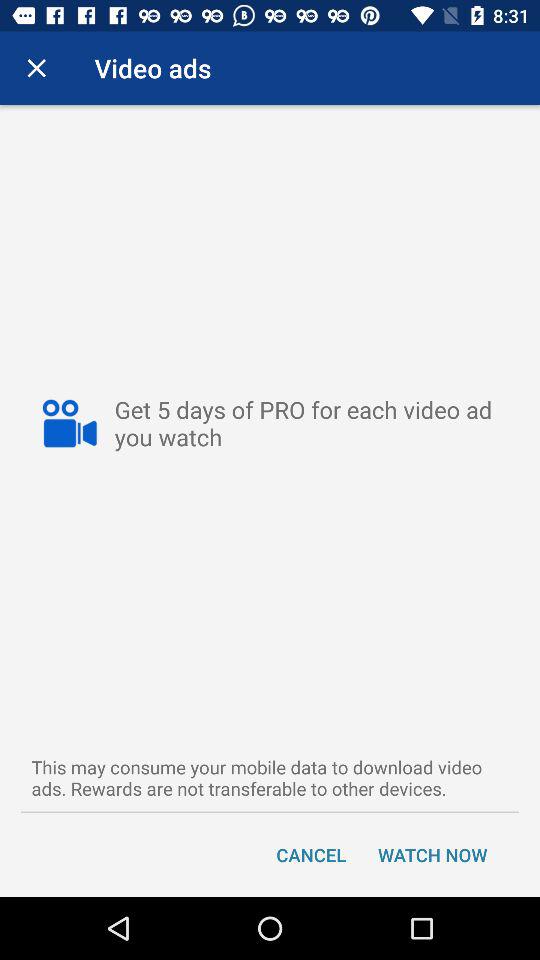 This screenshot has height=960, width=540. Describe the element at coordinates (311, 854) in the screenshot. I see `jump until the cancel item` at that location.